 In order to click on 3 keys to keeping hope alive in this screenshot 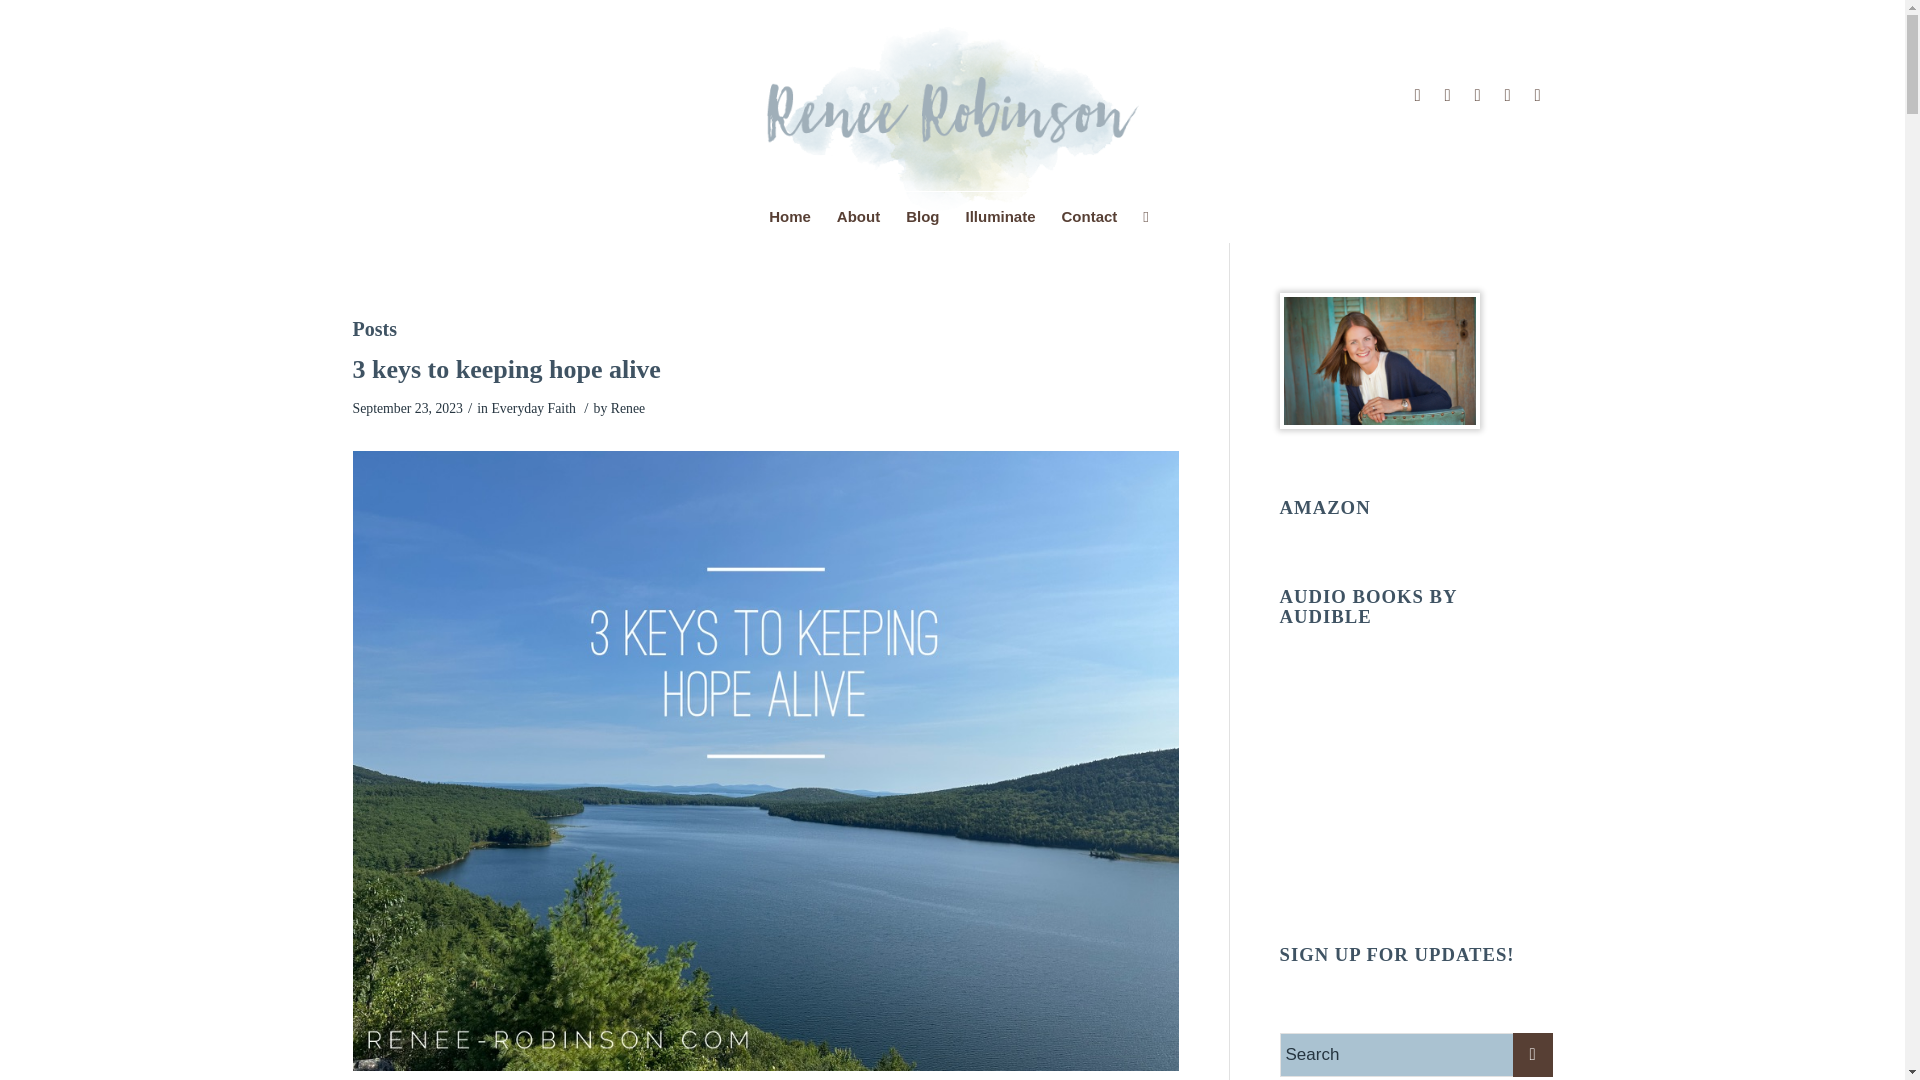, I will do `click(506, 370)`.